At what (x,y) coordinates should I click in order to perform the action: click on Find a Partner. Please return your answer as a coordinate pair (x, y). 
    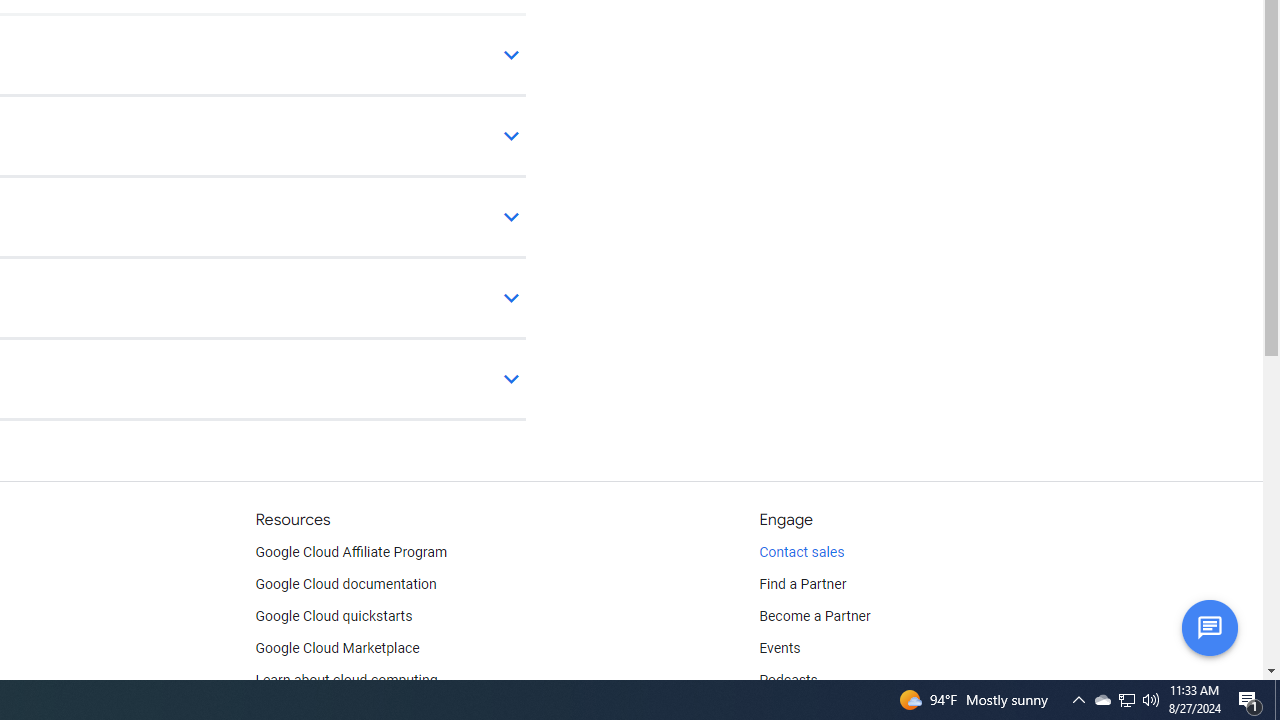
    Looking at the image, I should click on (803, 584).